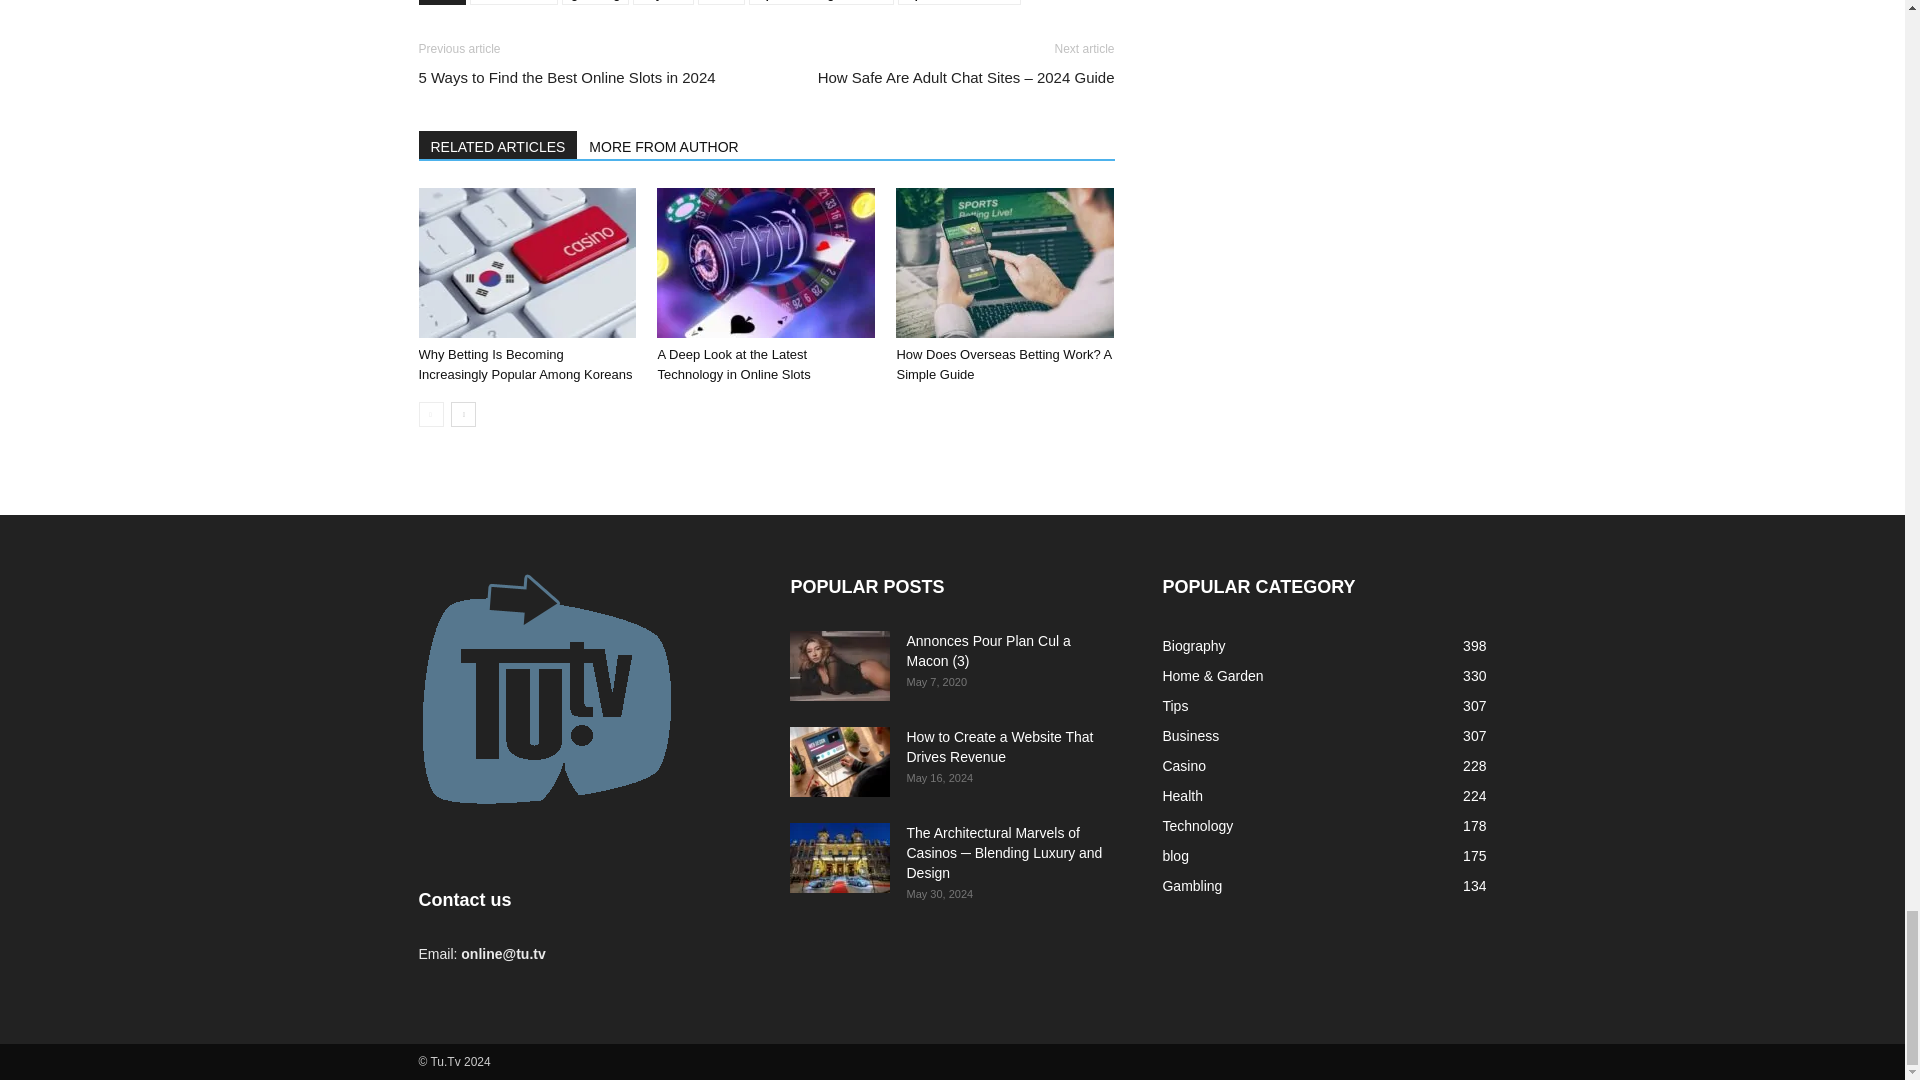 The image size is (1920, 1080). What do you see at coordinates (596, 2) in the screenshot?
I see `gambling` at bounding box center [596, 2].